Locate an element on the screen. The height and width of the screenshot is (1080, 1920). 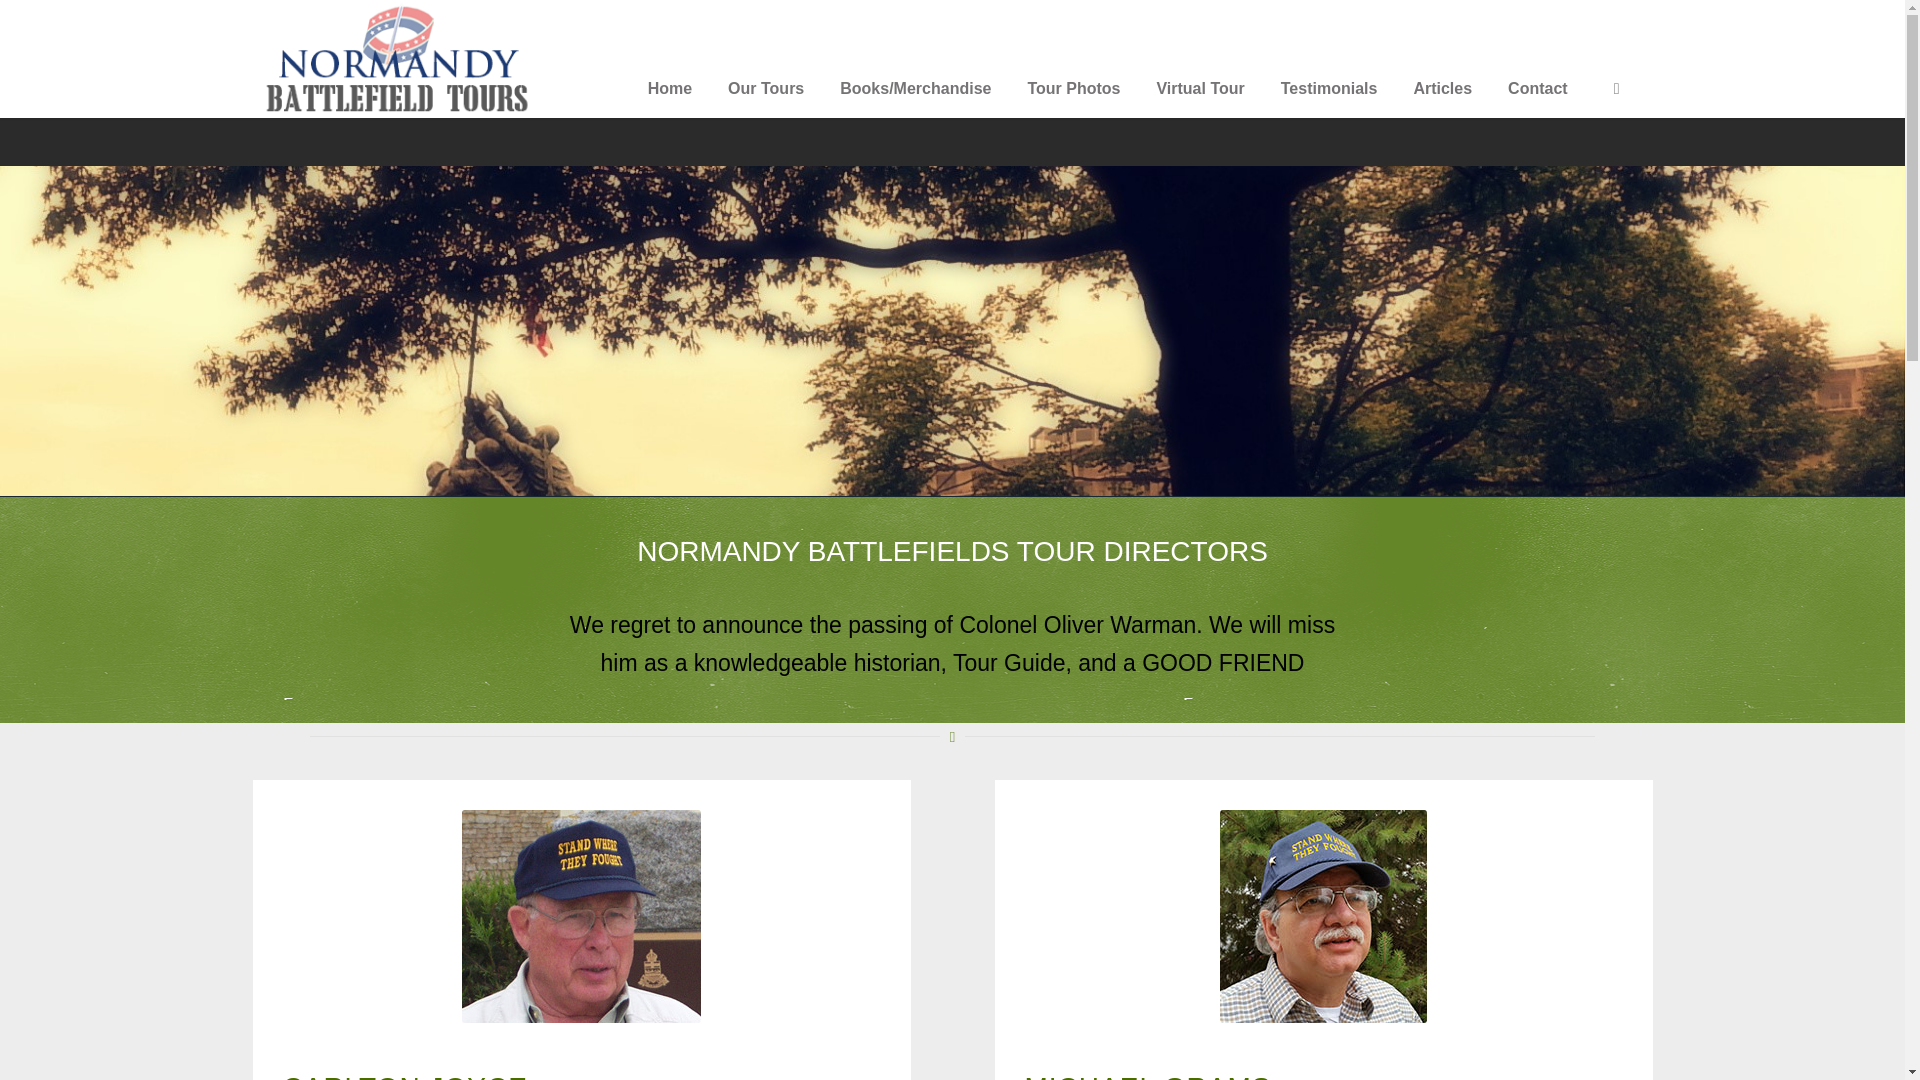
Tour Photos is located at coordinates (1088, 88).